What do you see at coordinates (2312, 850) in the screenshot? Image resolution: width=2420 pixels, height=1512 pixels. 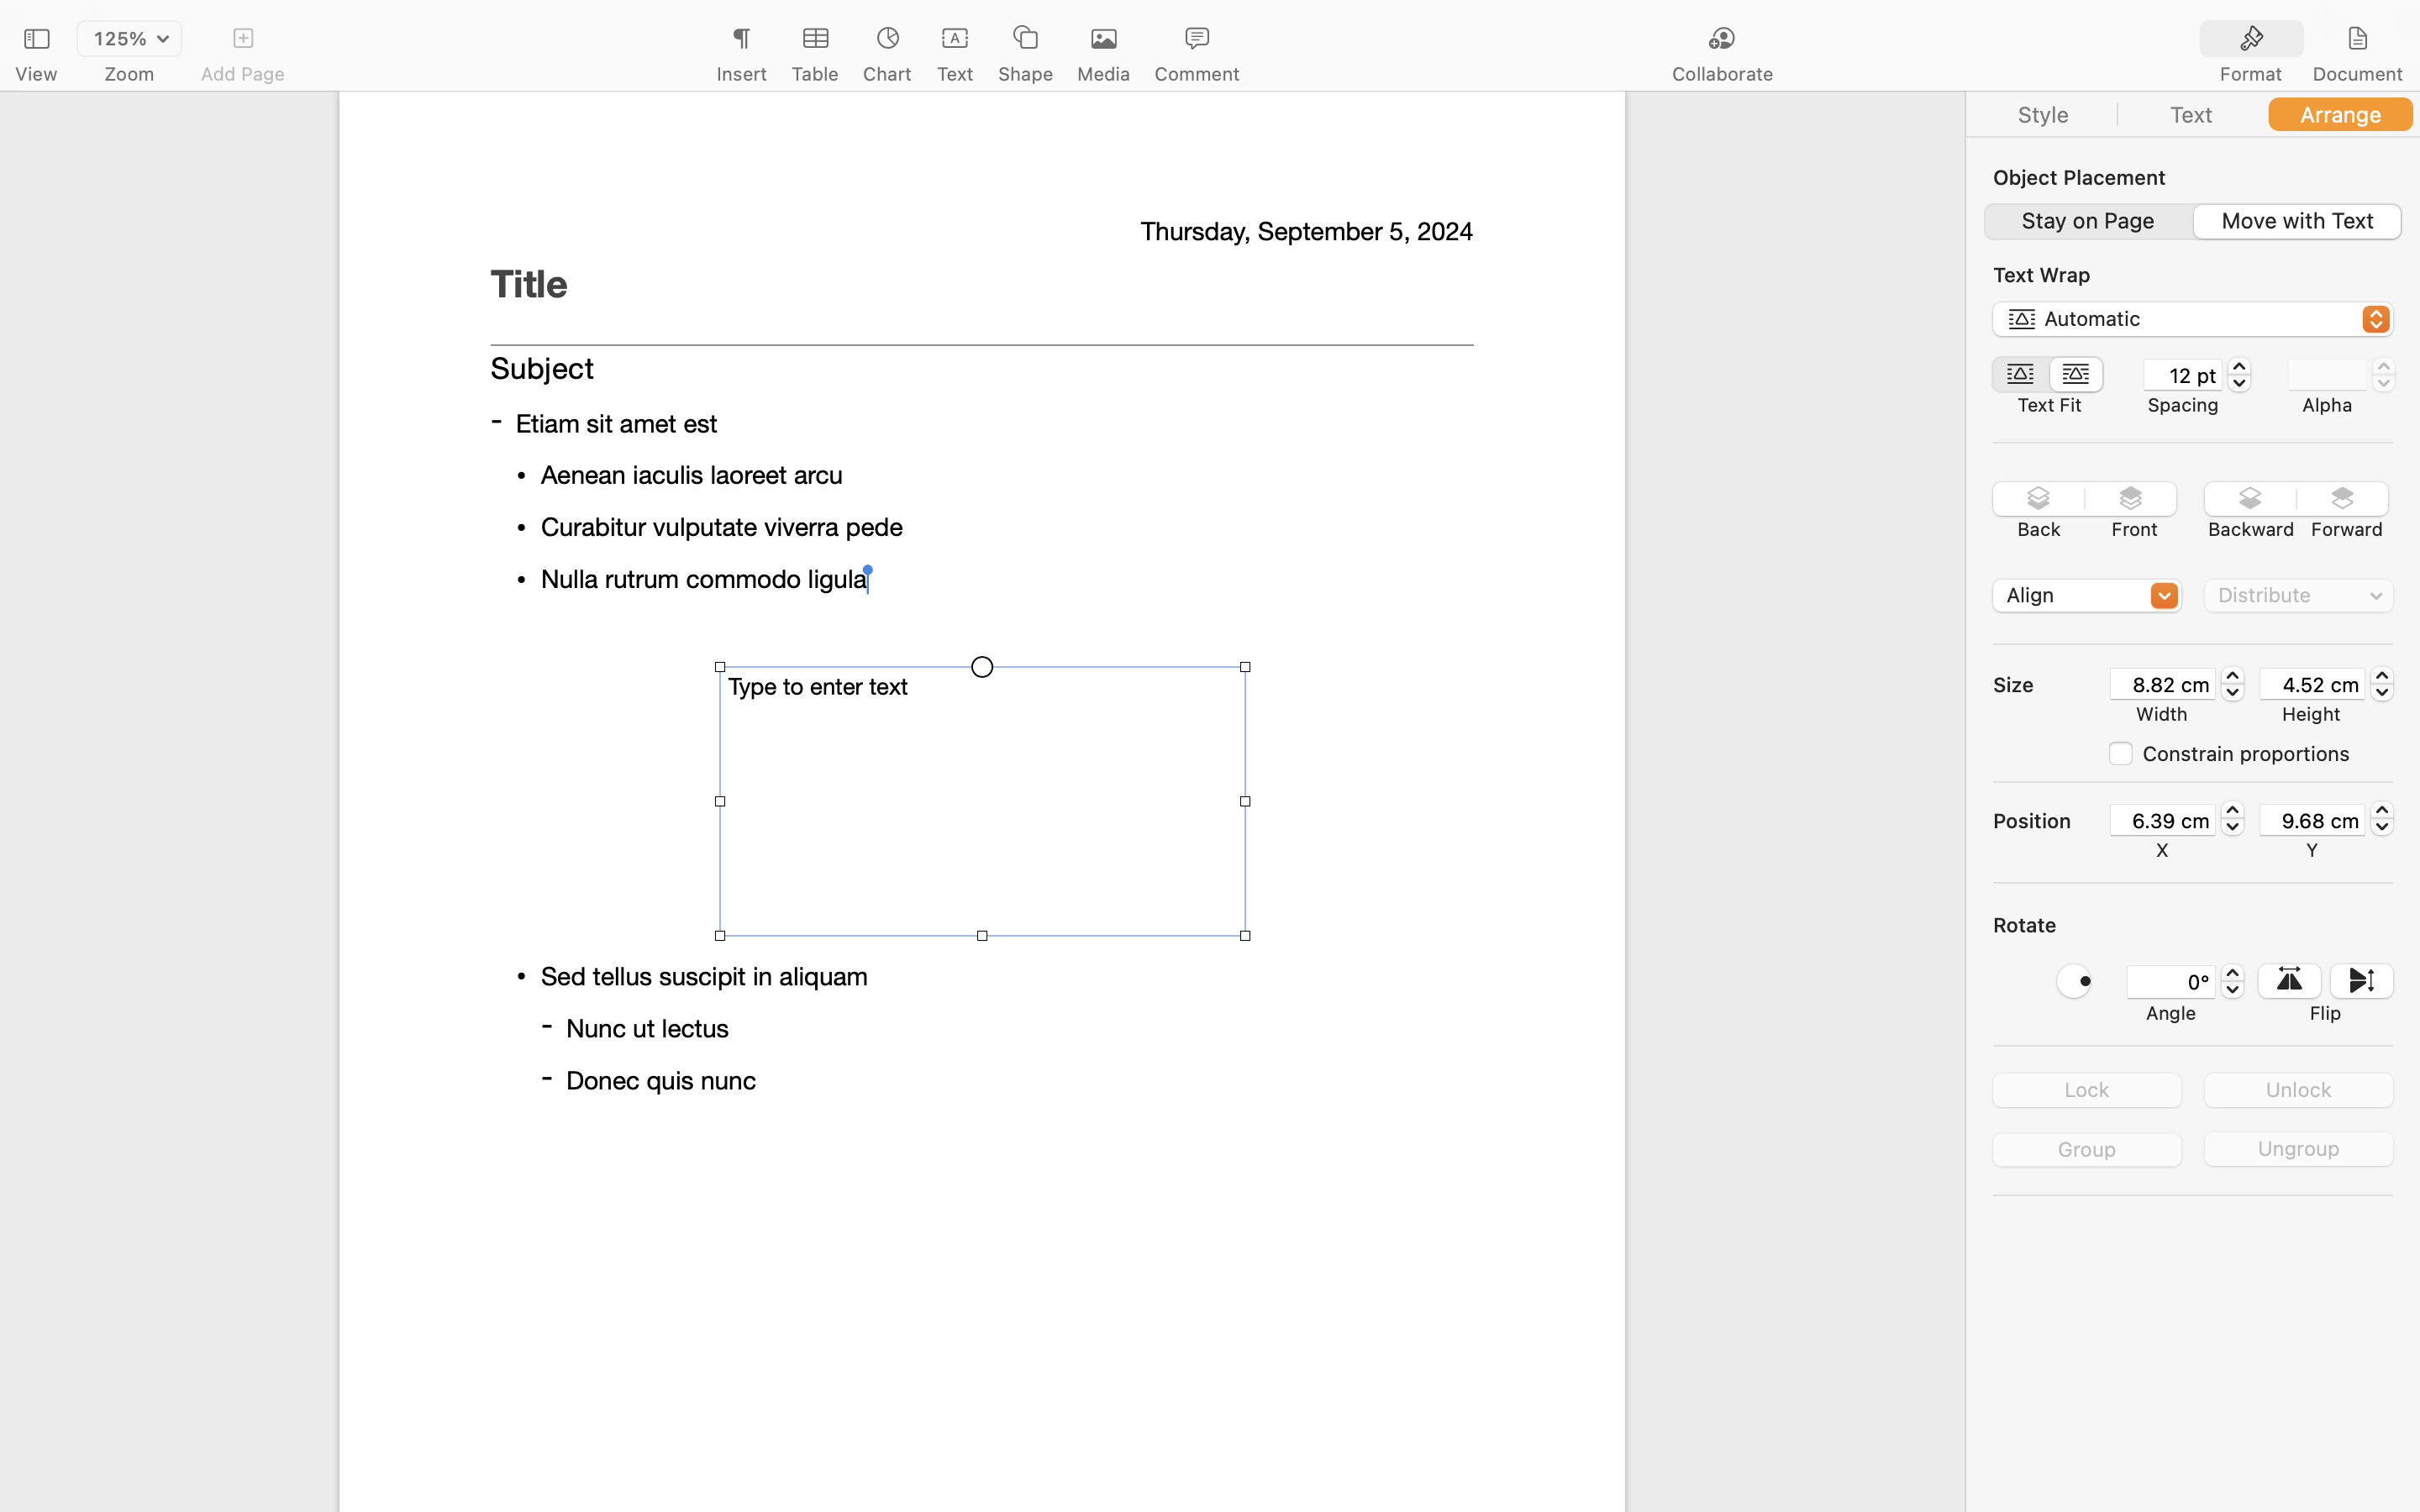 I see `Y` at bounding box center [2312, 850].